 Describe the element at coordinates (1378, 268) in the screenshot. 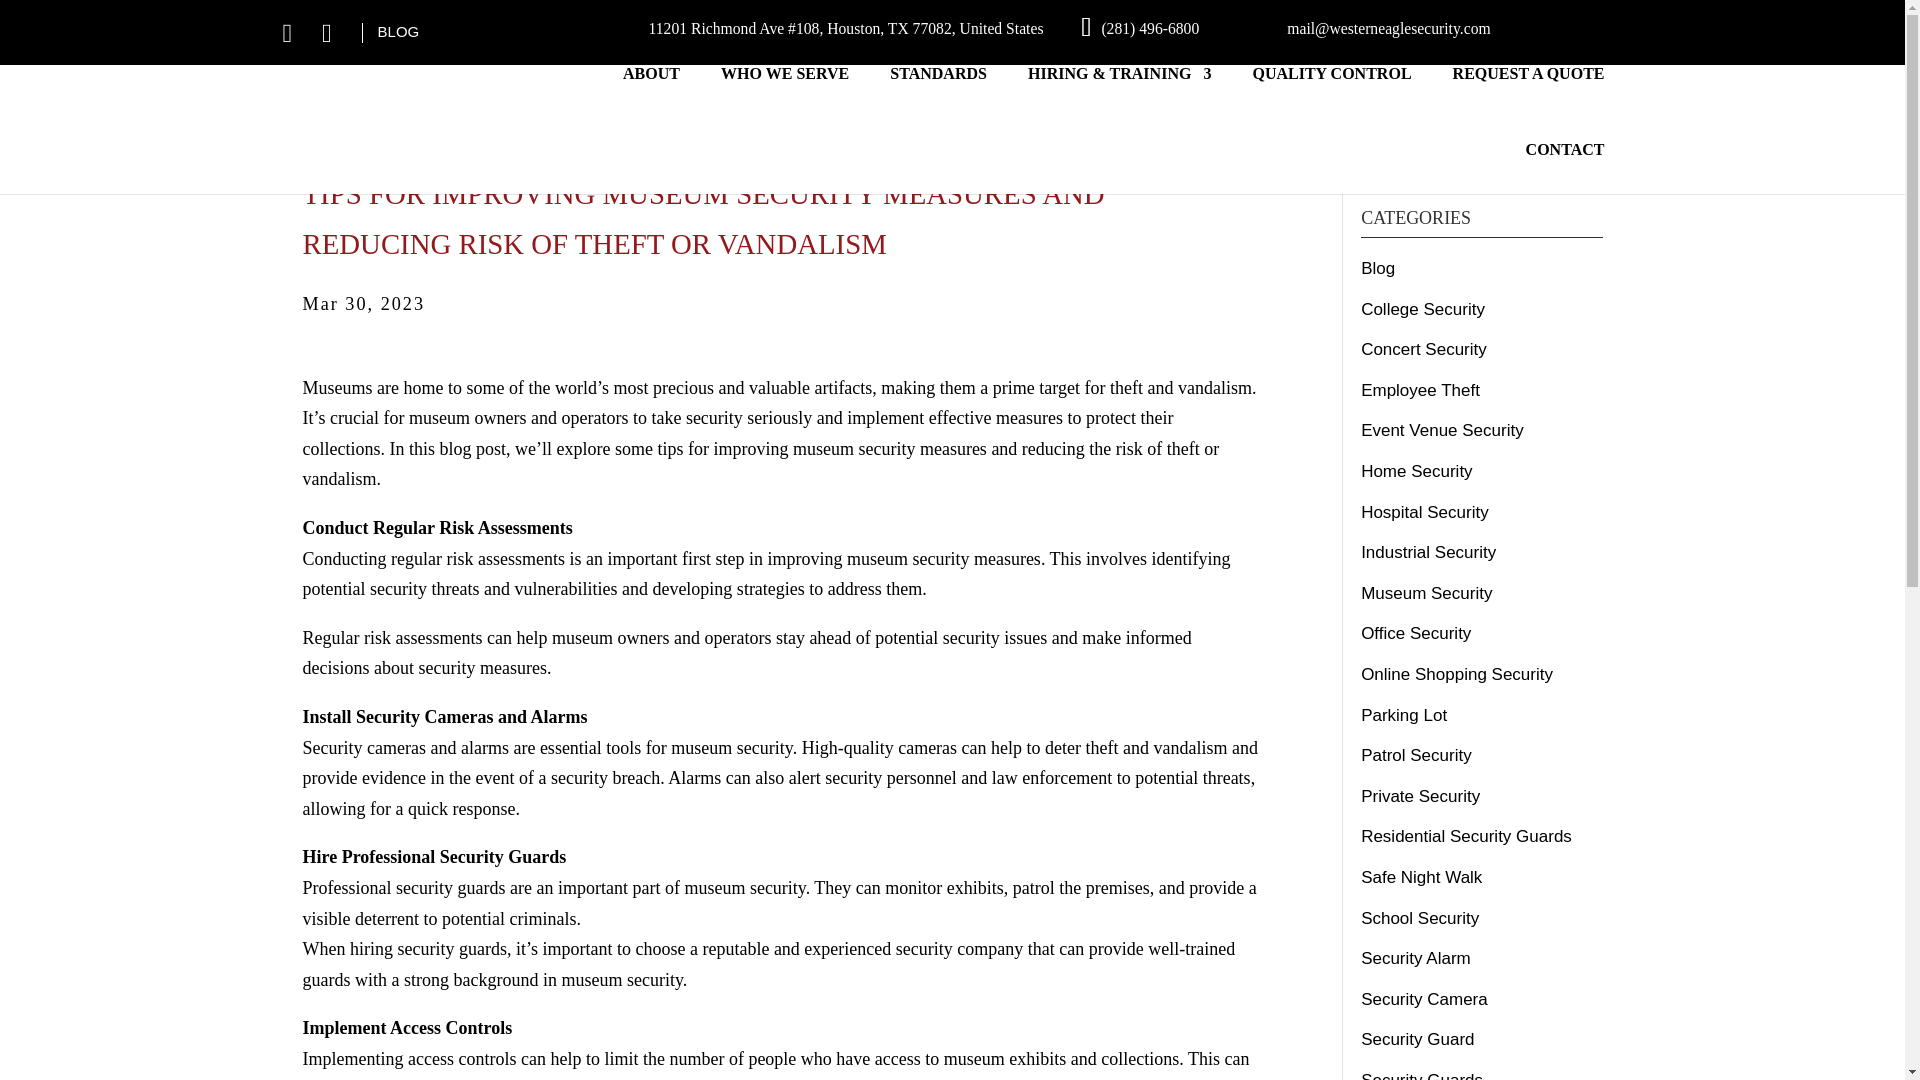

I see `Blog` at that location.